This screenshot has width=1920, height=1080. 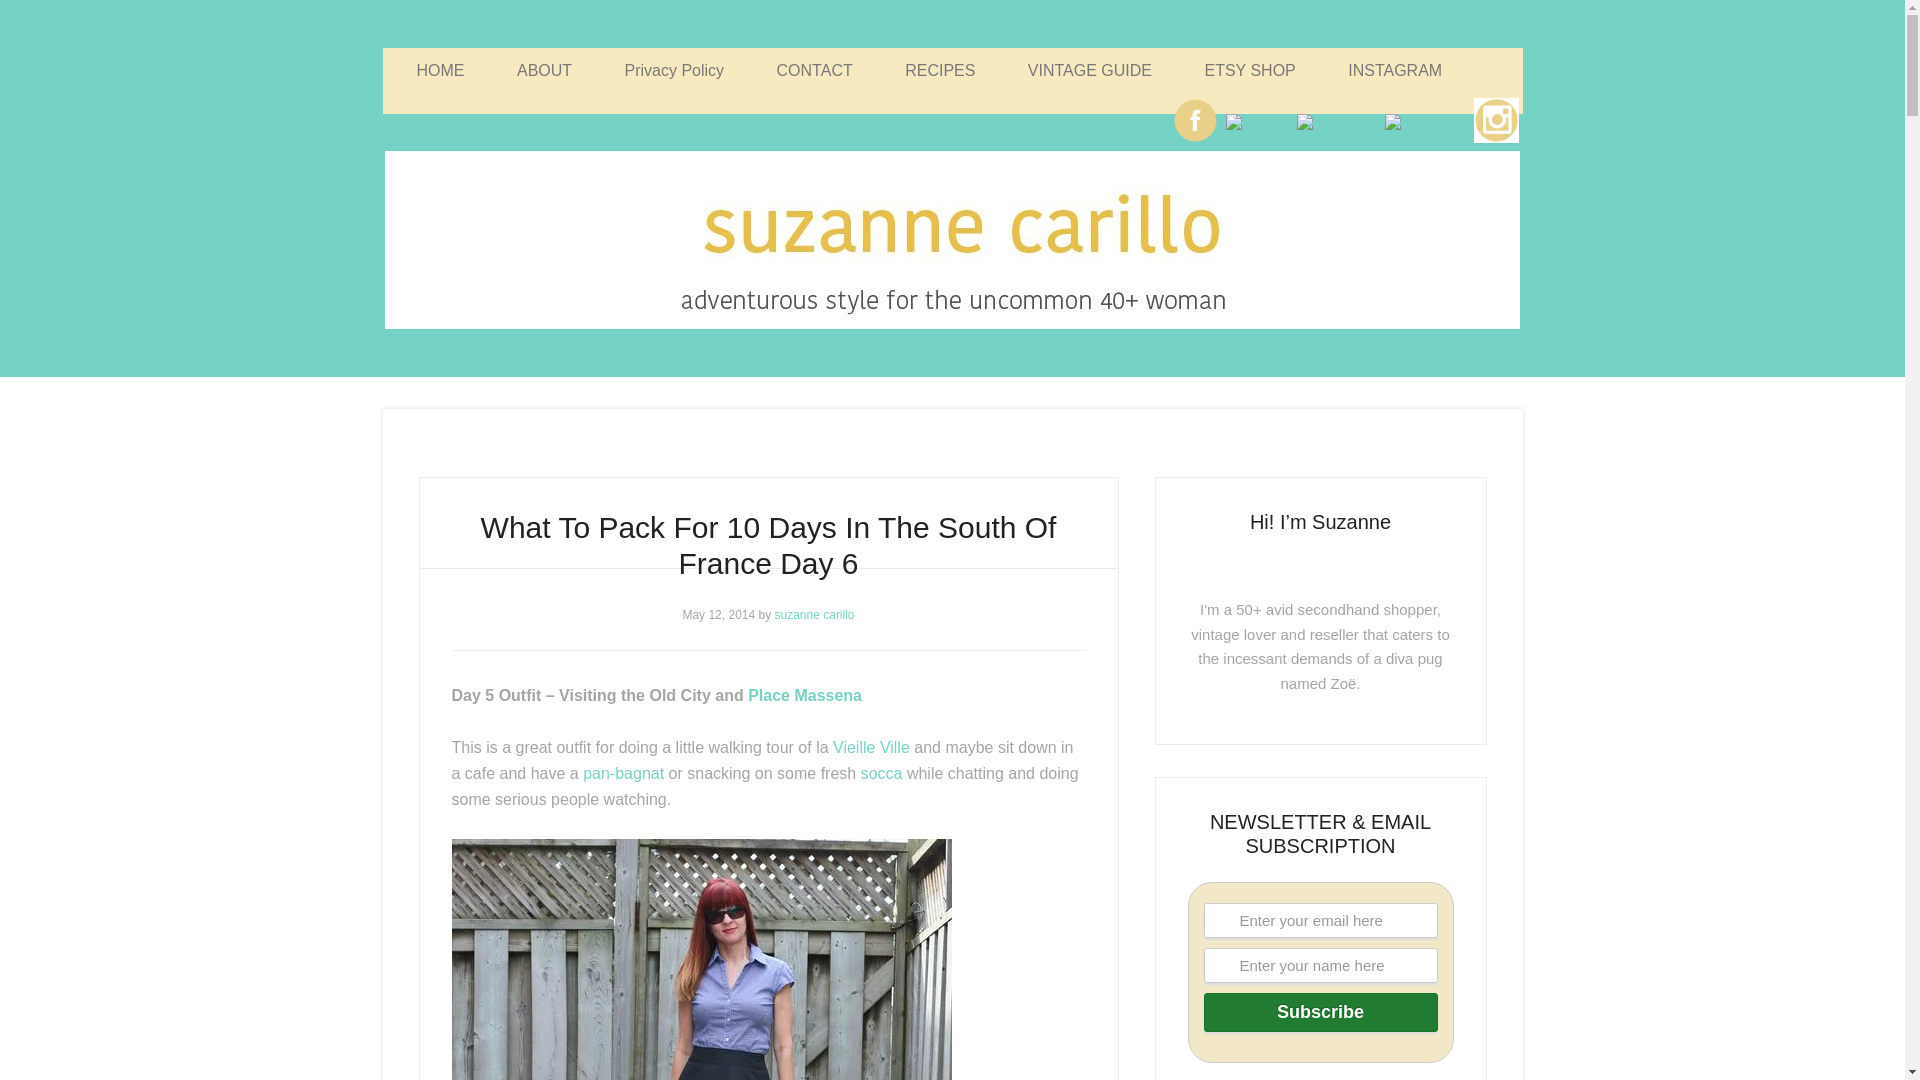 What do you see at coordinates (1496, 141) in the screenshot?
I see `Instagram` at bounding box center [1496, 141].